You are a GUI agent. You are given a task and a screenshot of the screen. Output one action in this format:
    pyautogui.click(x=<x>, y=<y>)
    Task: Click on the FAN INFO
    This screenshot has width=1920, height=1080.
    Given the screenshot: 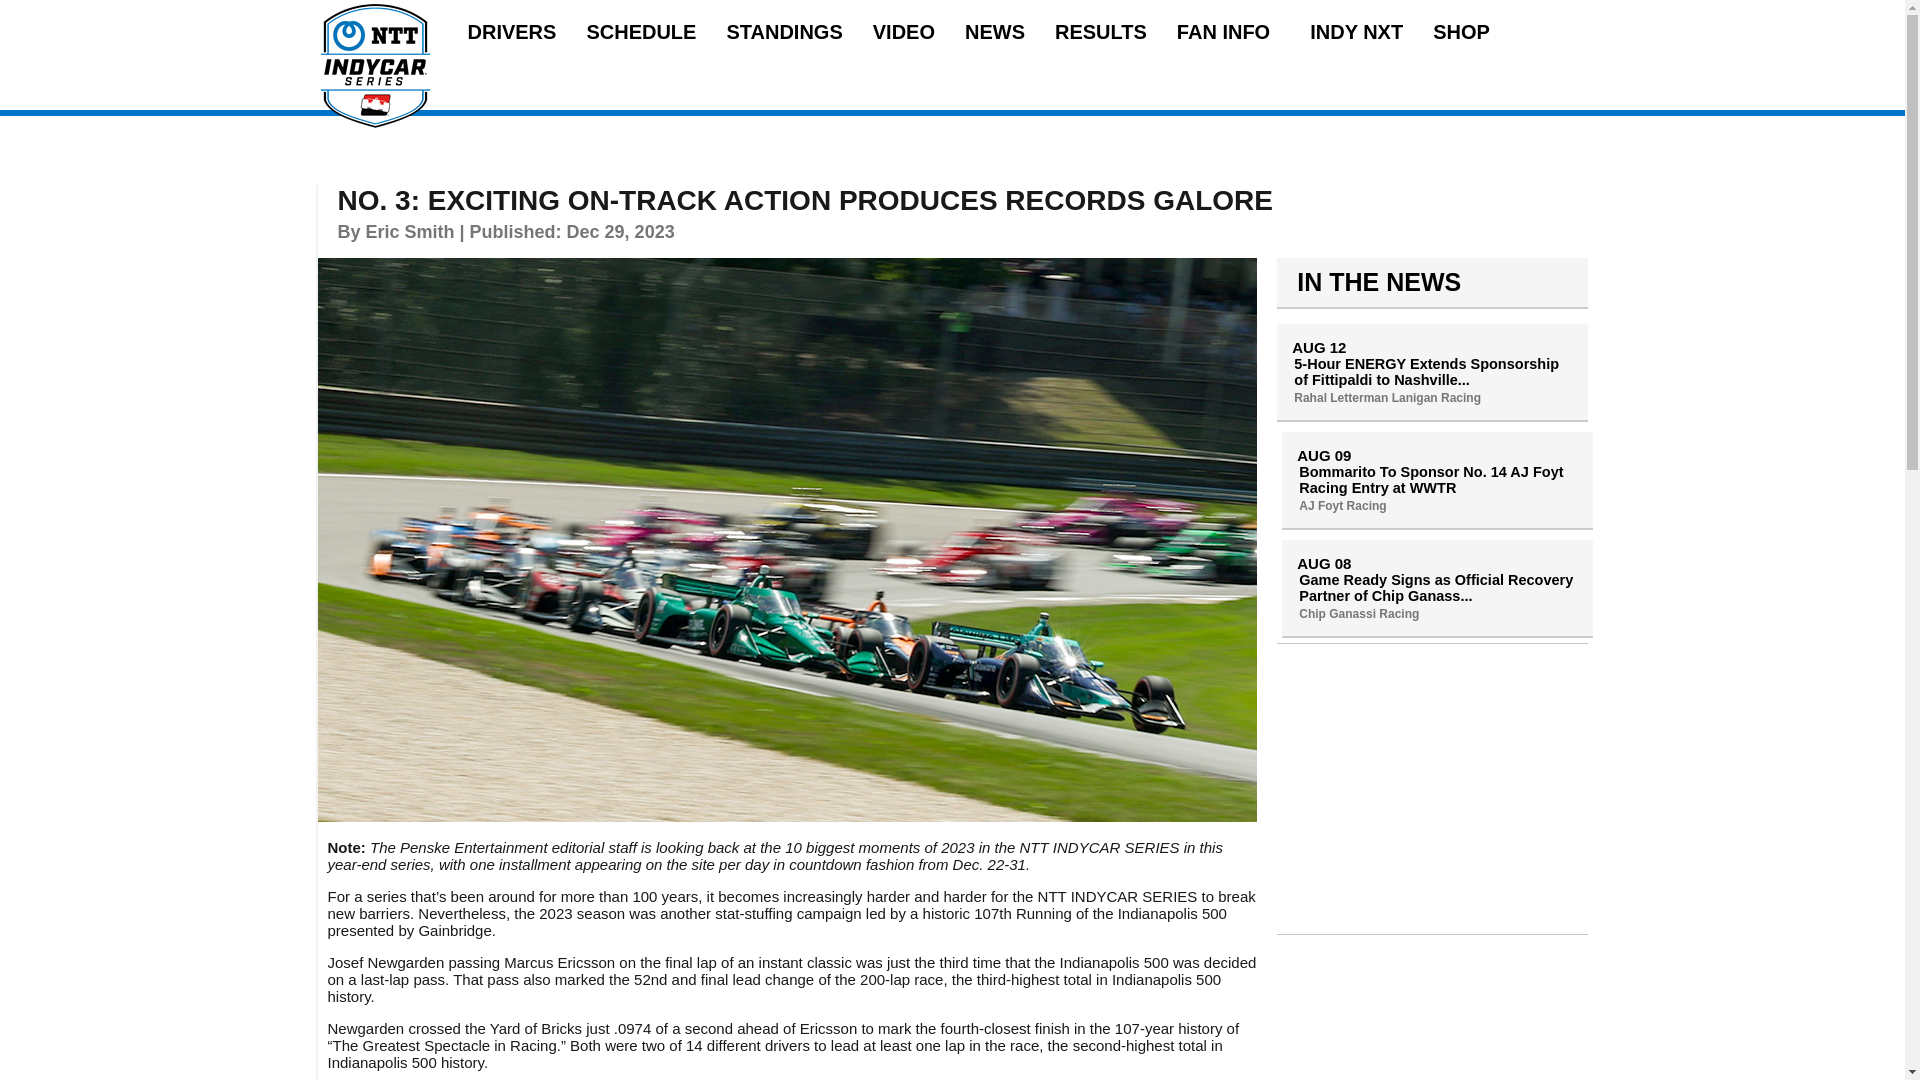 What is the action you would take?
    pyautogui.click(x=1228, y=32)
    